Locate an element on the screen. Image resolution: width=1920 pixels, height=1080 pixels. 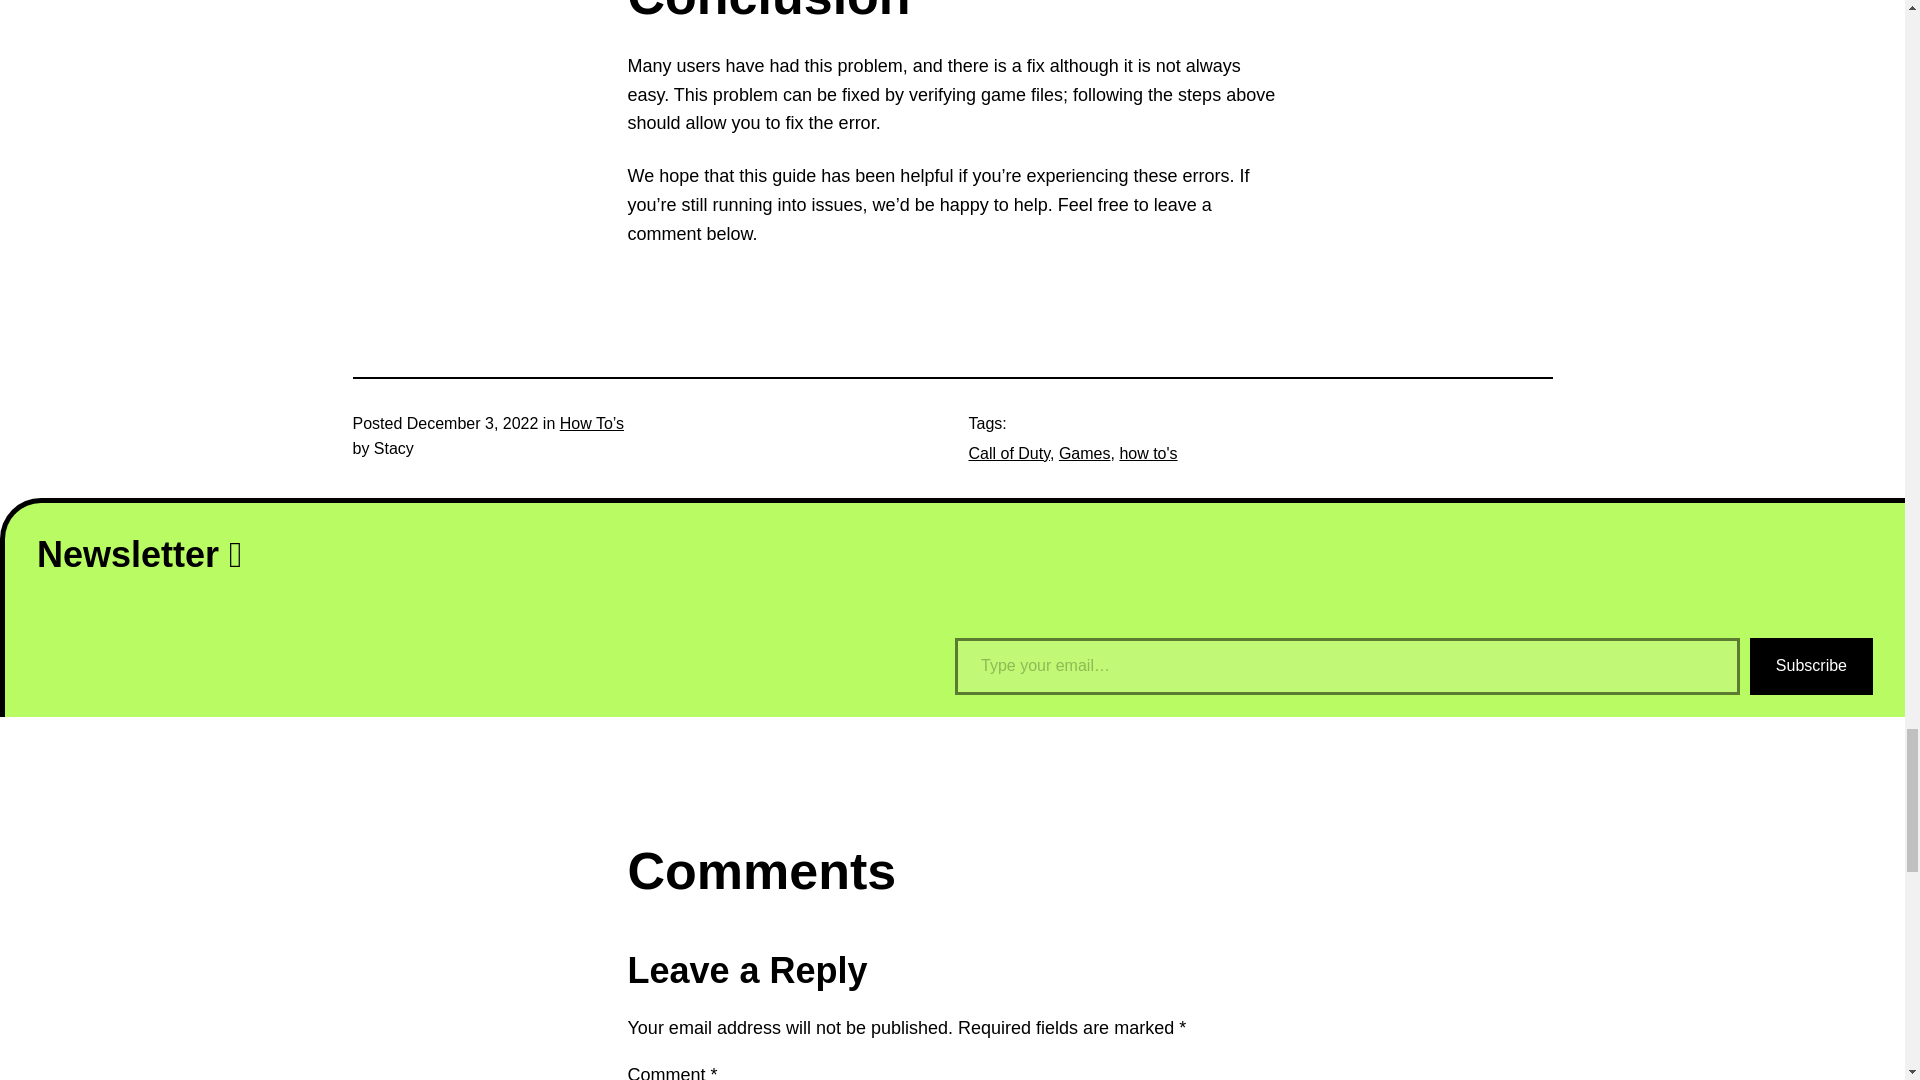
Subscribe is located at coordinates (1811, 666).